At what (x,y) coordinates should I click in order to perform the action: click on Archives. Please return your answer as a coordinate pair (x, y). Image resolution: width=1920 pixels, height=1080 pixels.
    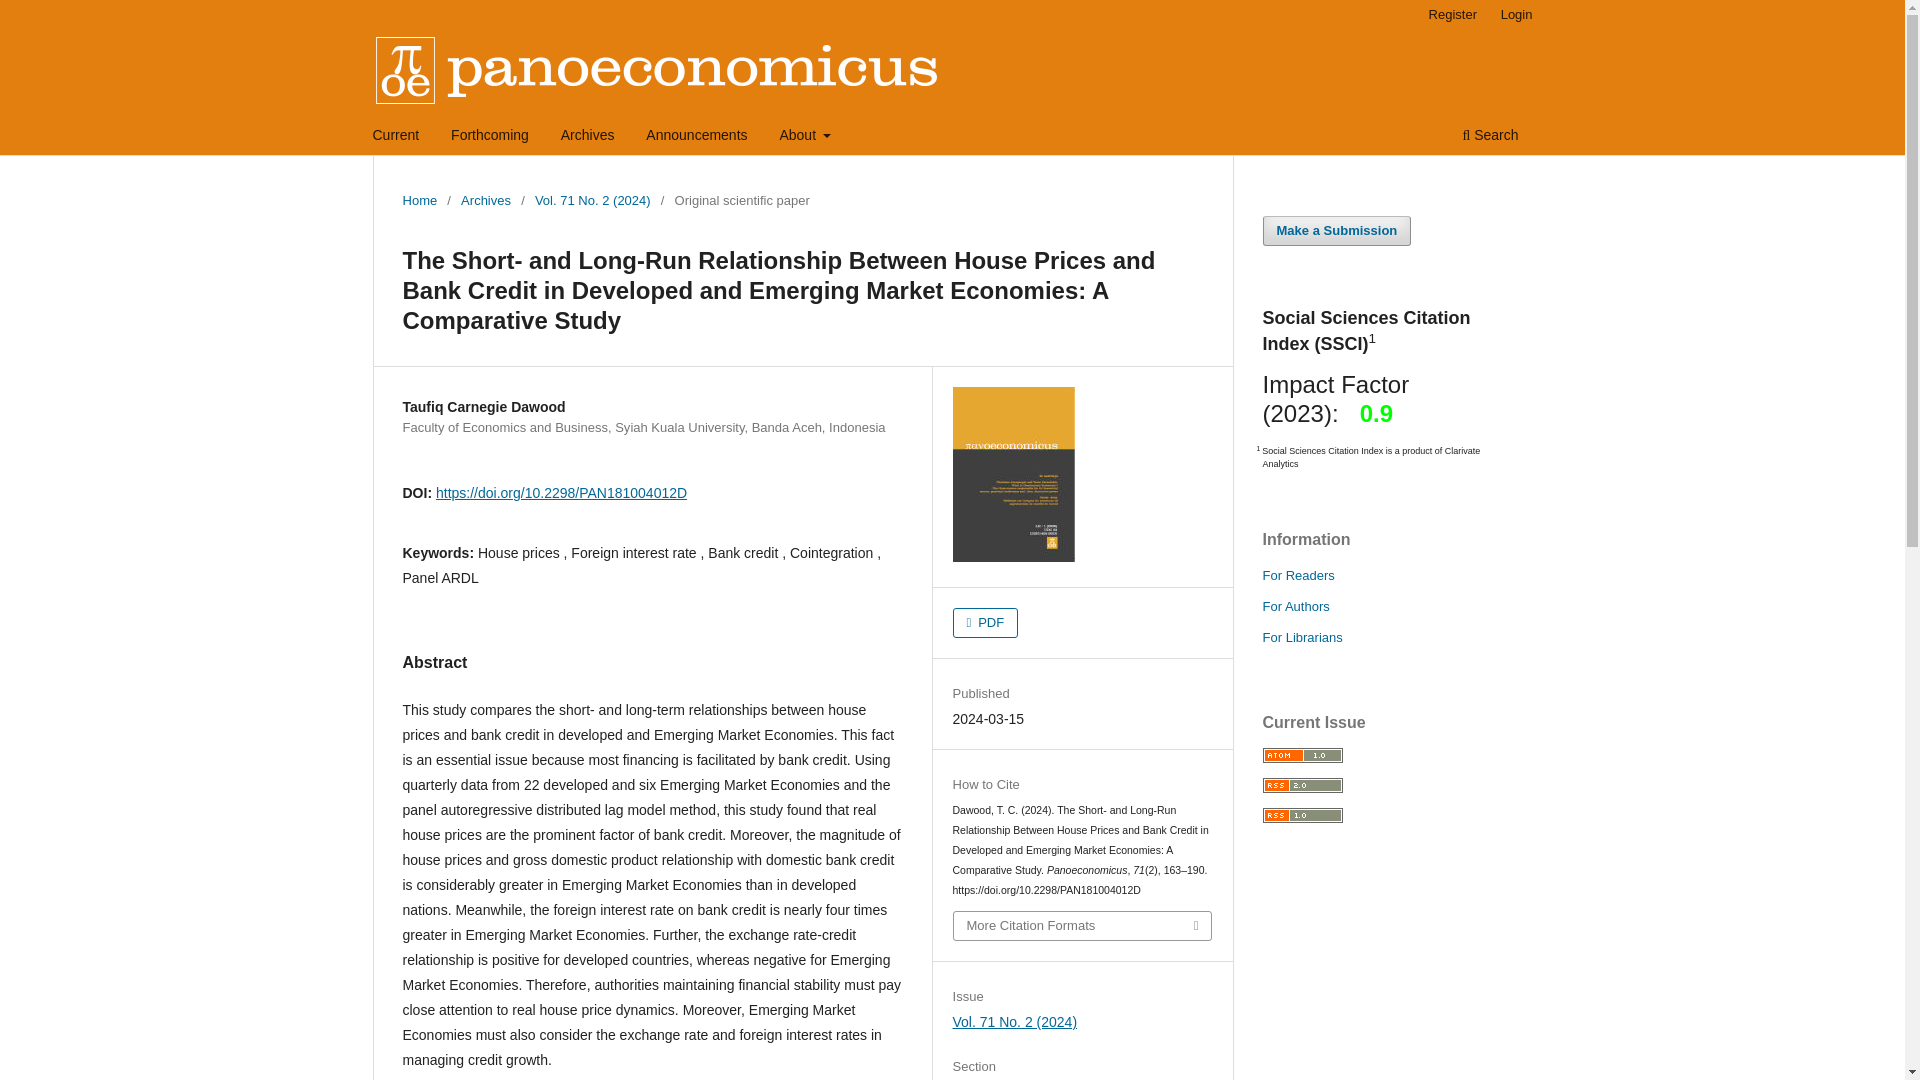
    Looking at the image, I should click on (588, 137).